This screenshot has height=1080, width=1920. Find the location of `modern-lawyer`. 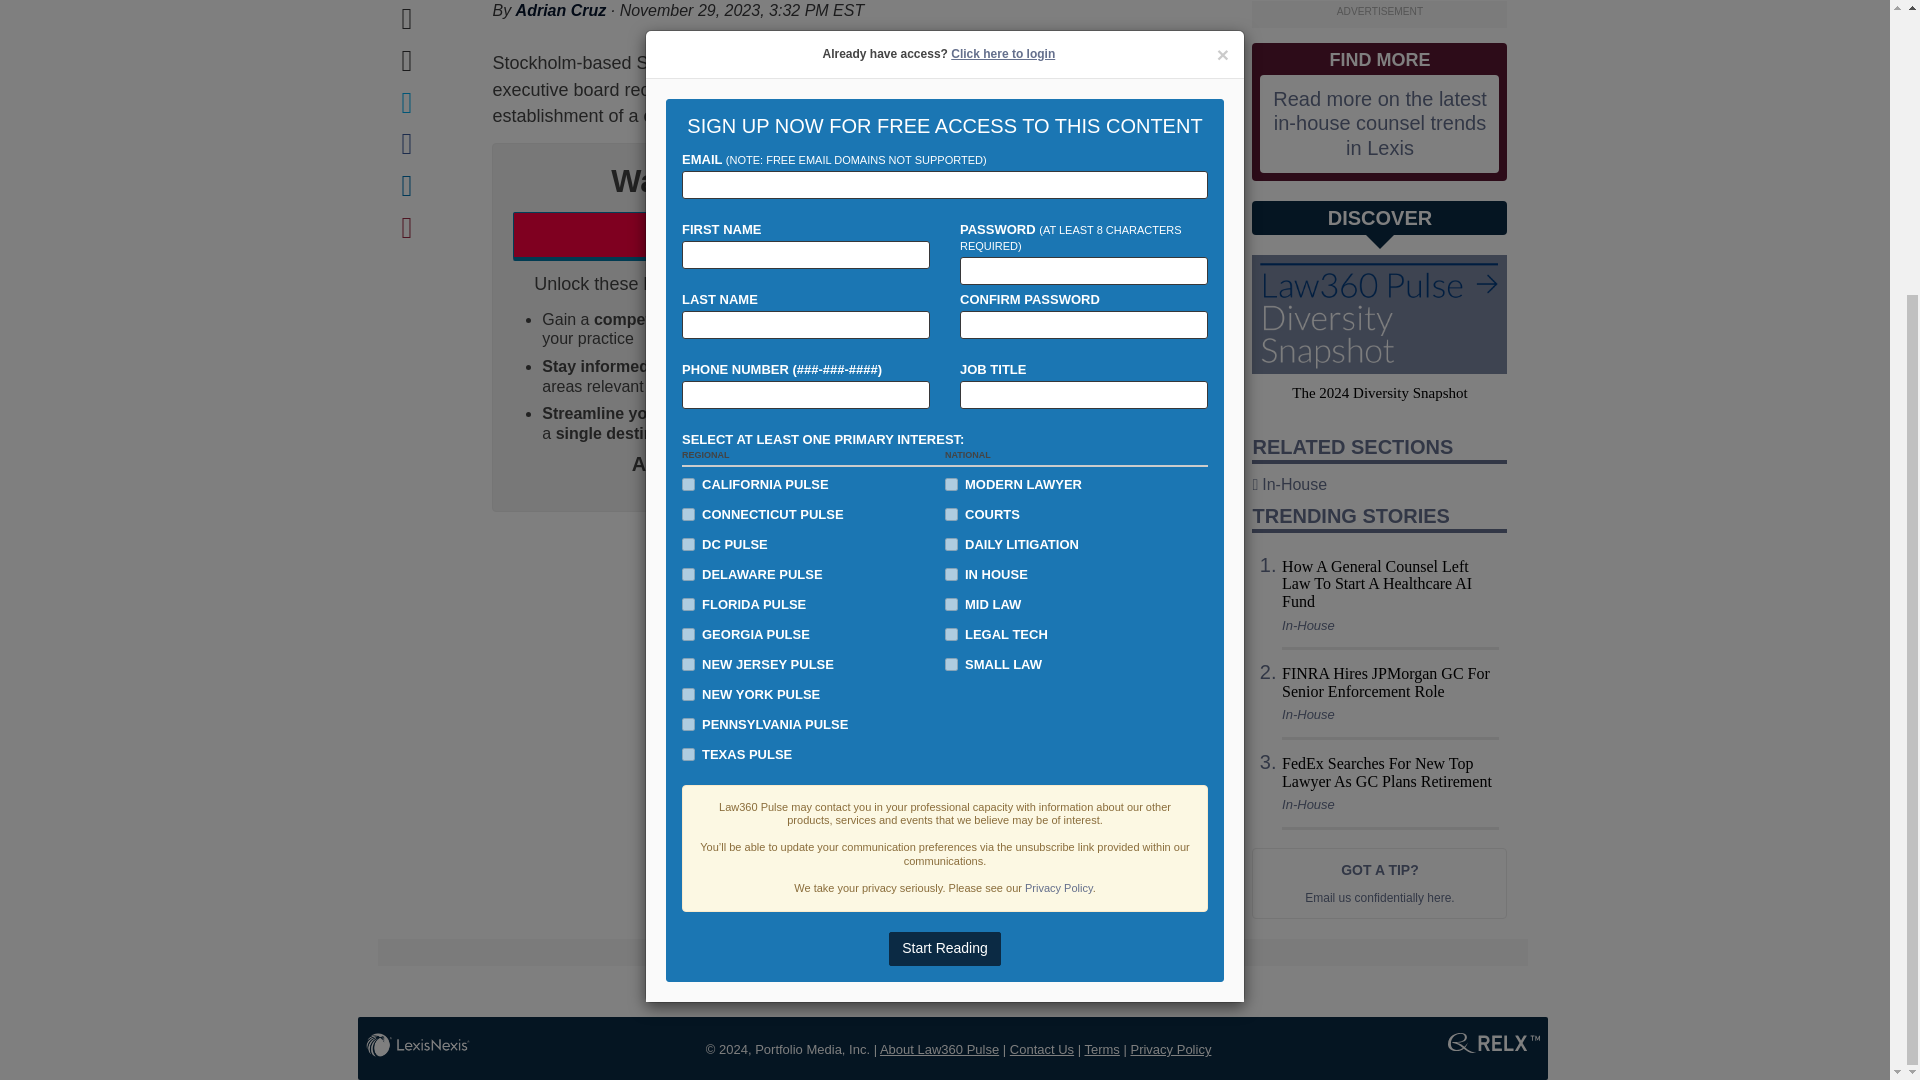

modern-lawyer is located at coordinates (951, 92).